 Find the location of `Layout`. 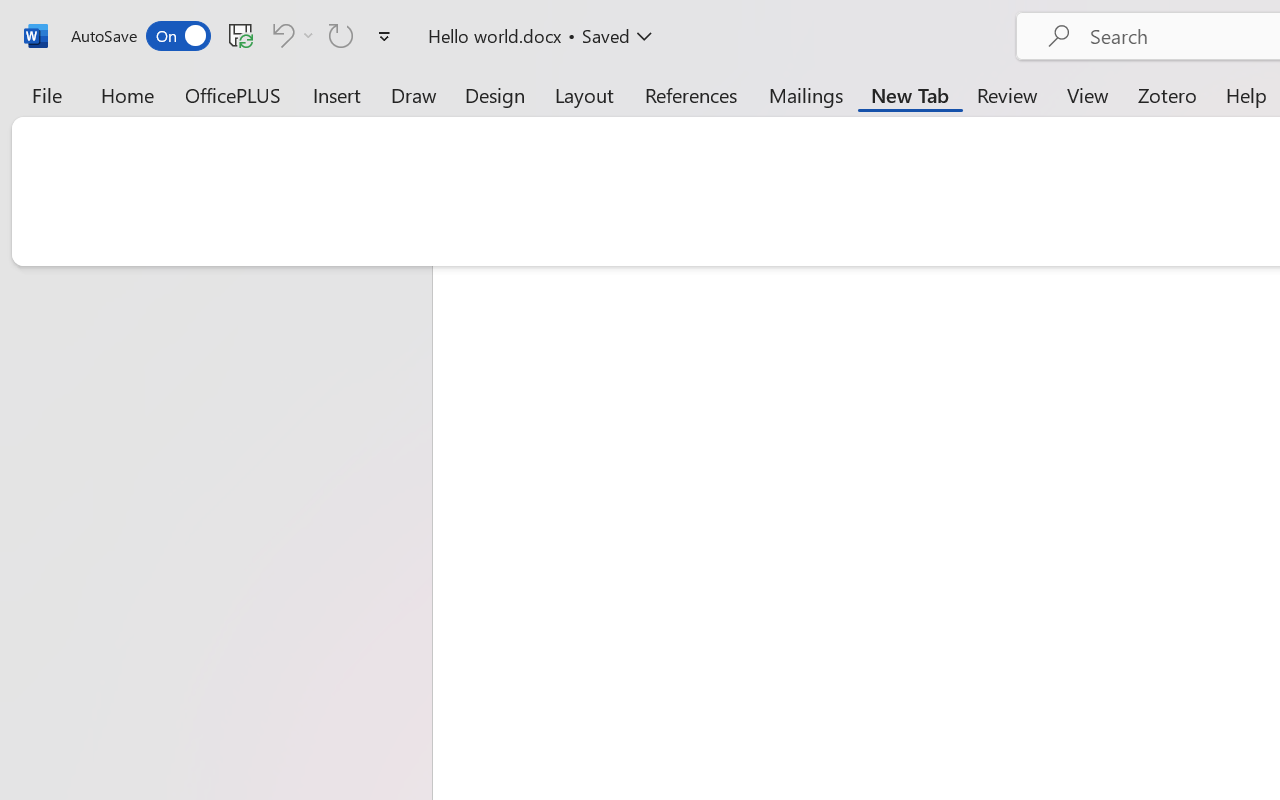

Layout is located at coordinates (584, 94).